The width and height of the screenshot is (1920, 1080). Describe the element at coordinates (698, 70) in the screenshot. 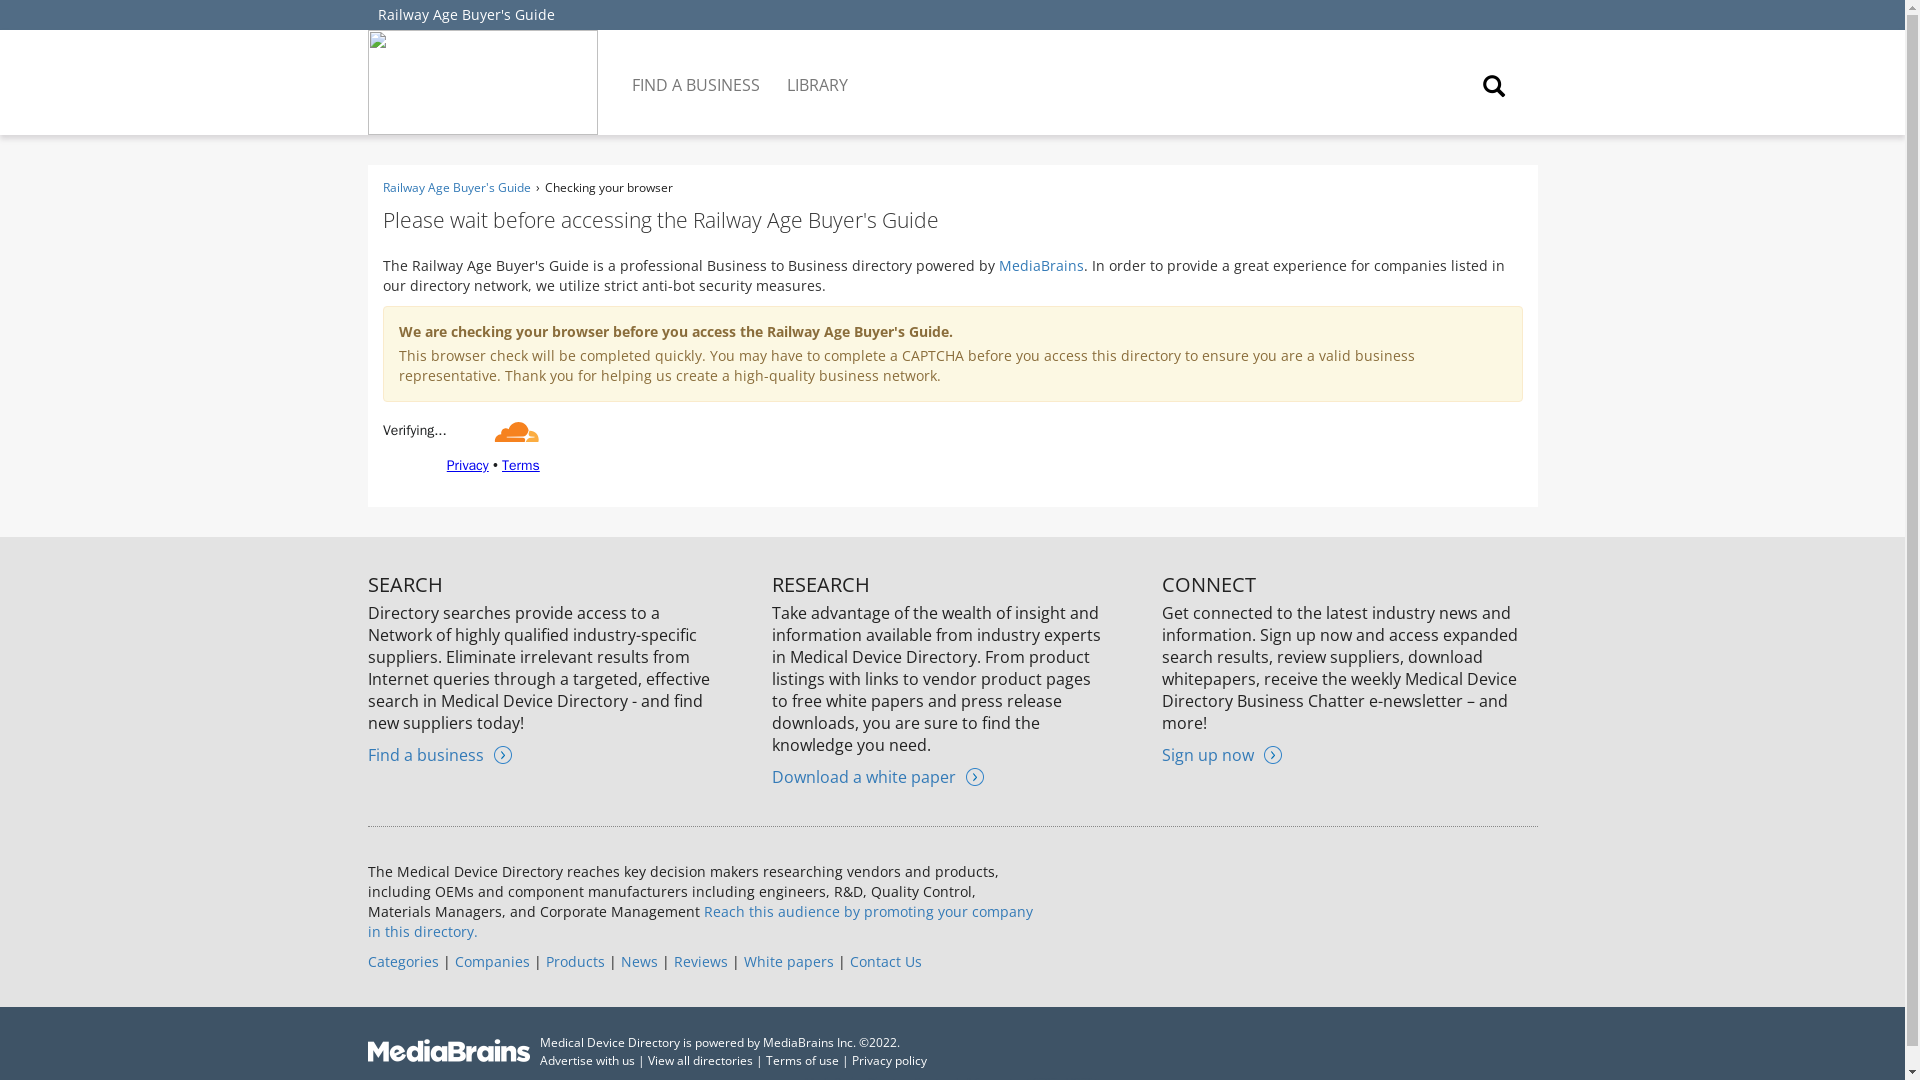

I see `FIND A BUSINESS` at that location.